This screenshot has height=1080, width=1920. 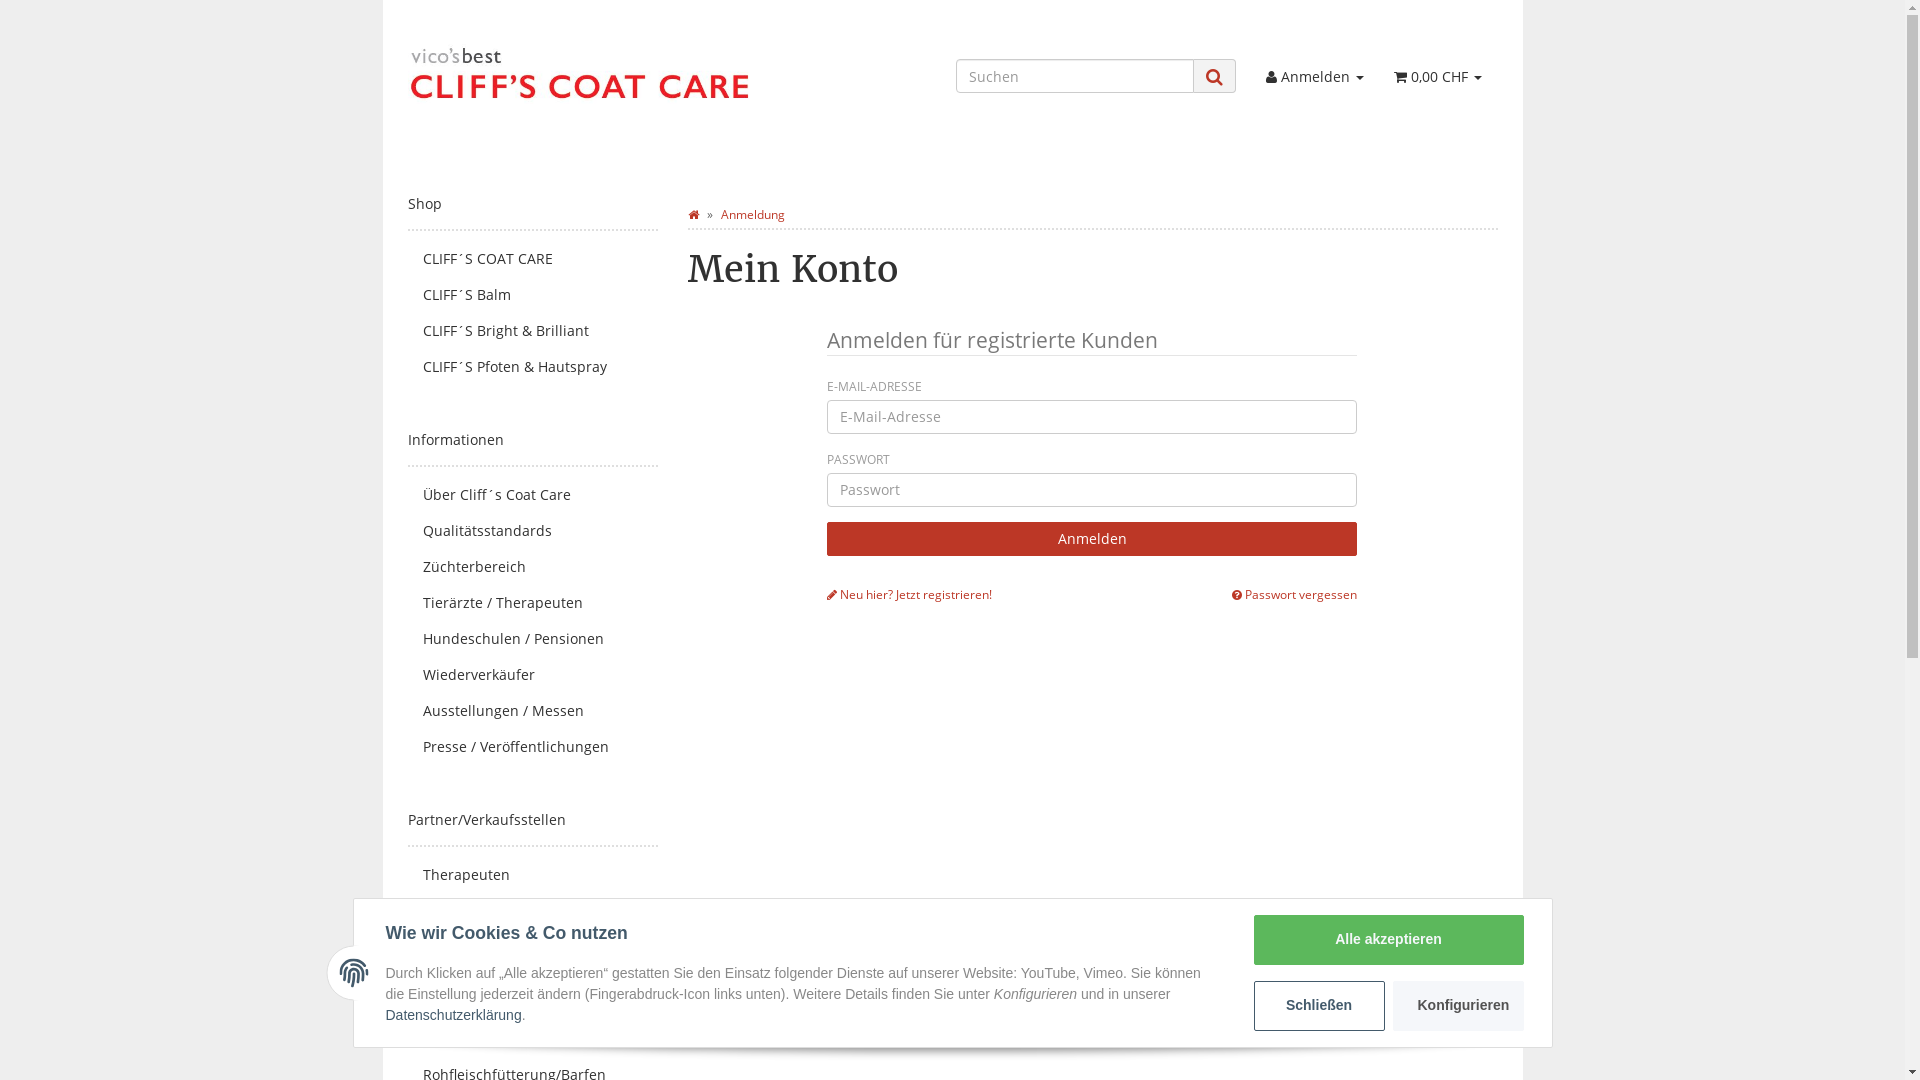 I want to click on Konfigurieren, so click(x=1458, y=1006).